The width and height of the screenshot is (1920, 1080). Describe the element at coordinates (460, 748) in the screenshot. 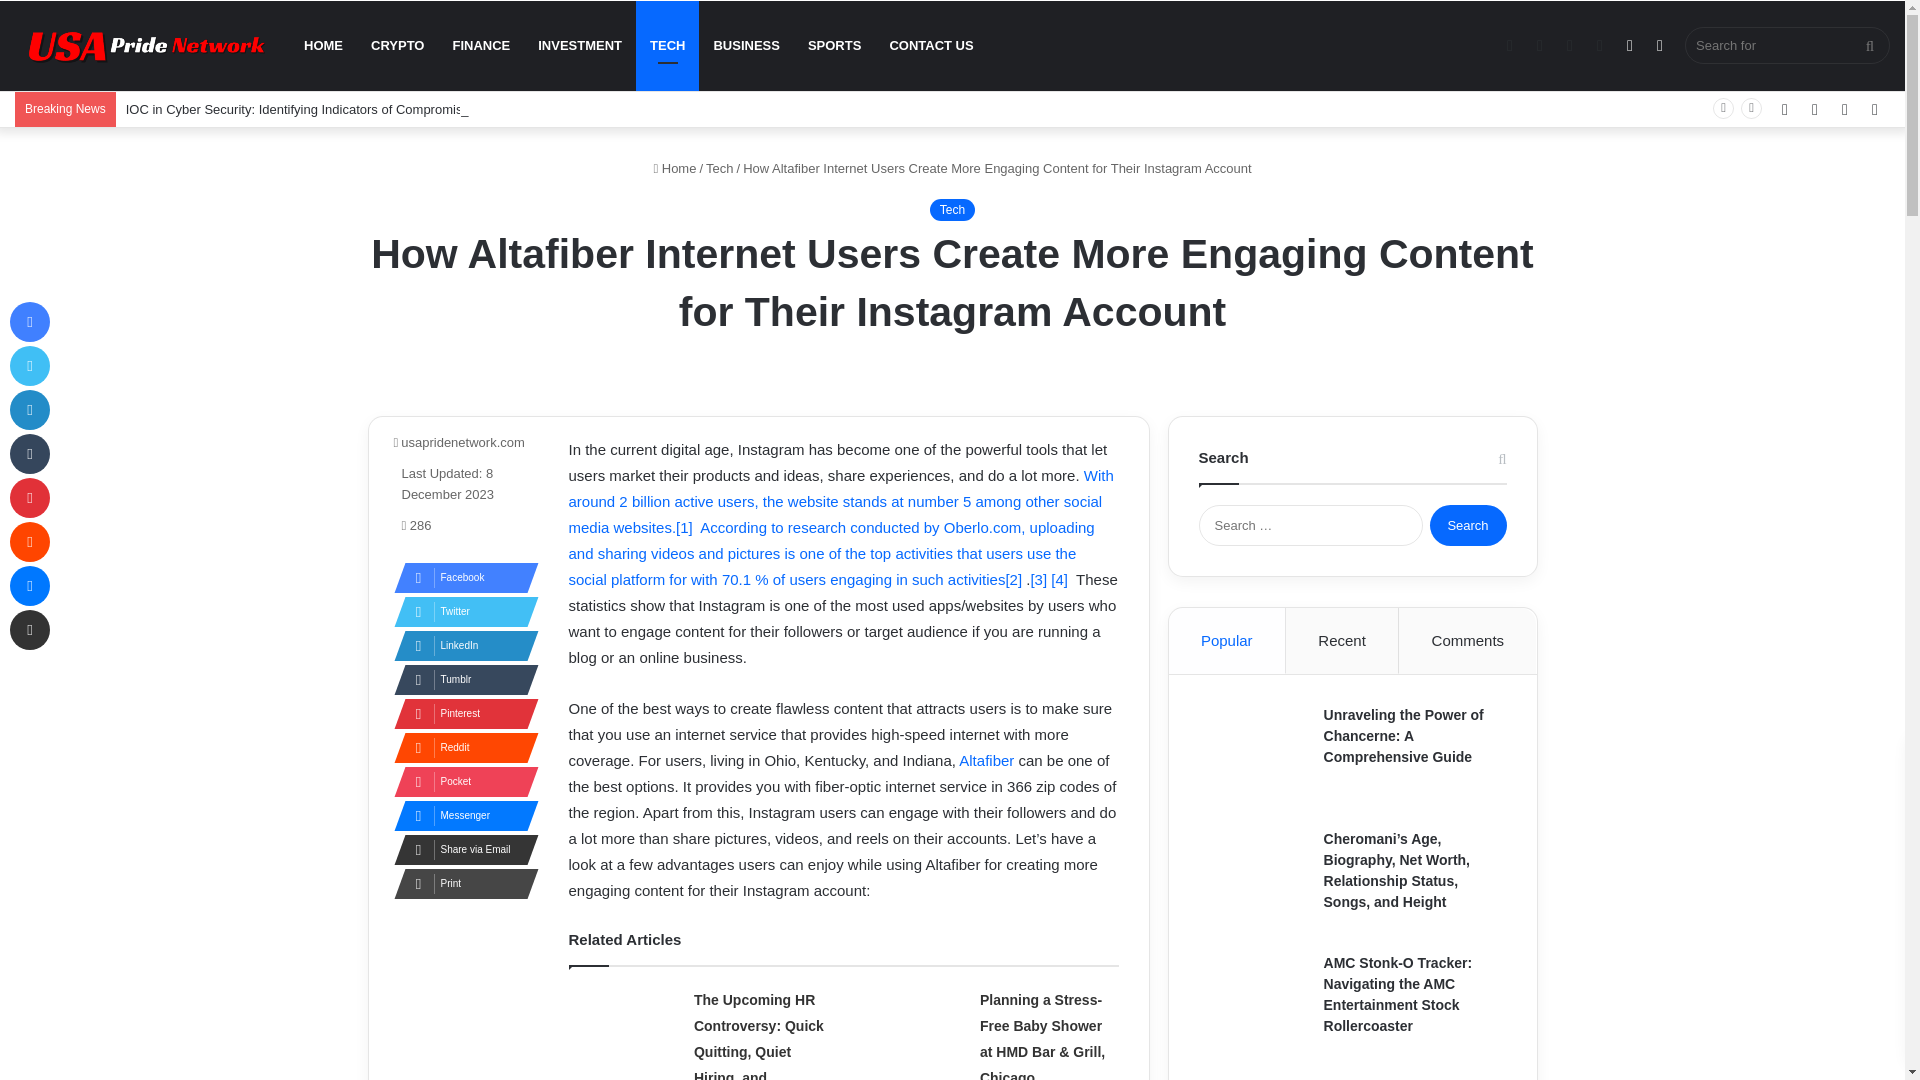

I see `Reddit` at that location.